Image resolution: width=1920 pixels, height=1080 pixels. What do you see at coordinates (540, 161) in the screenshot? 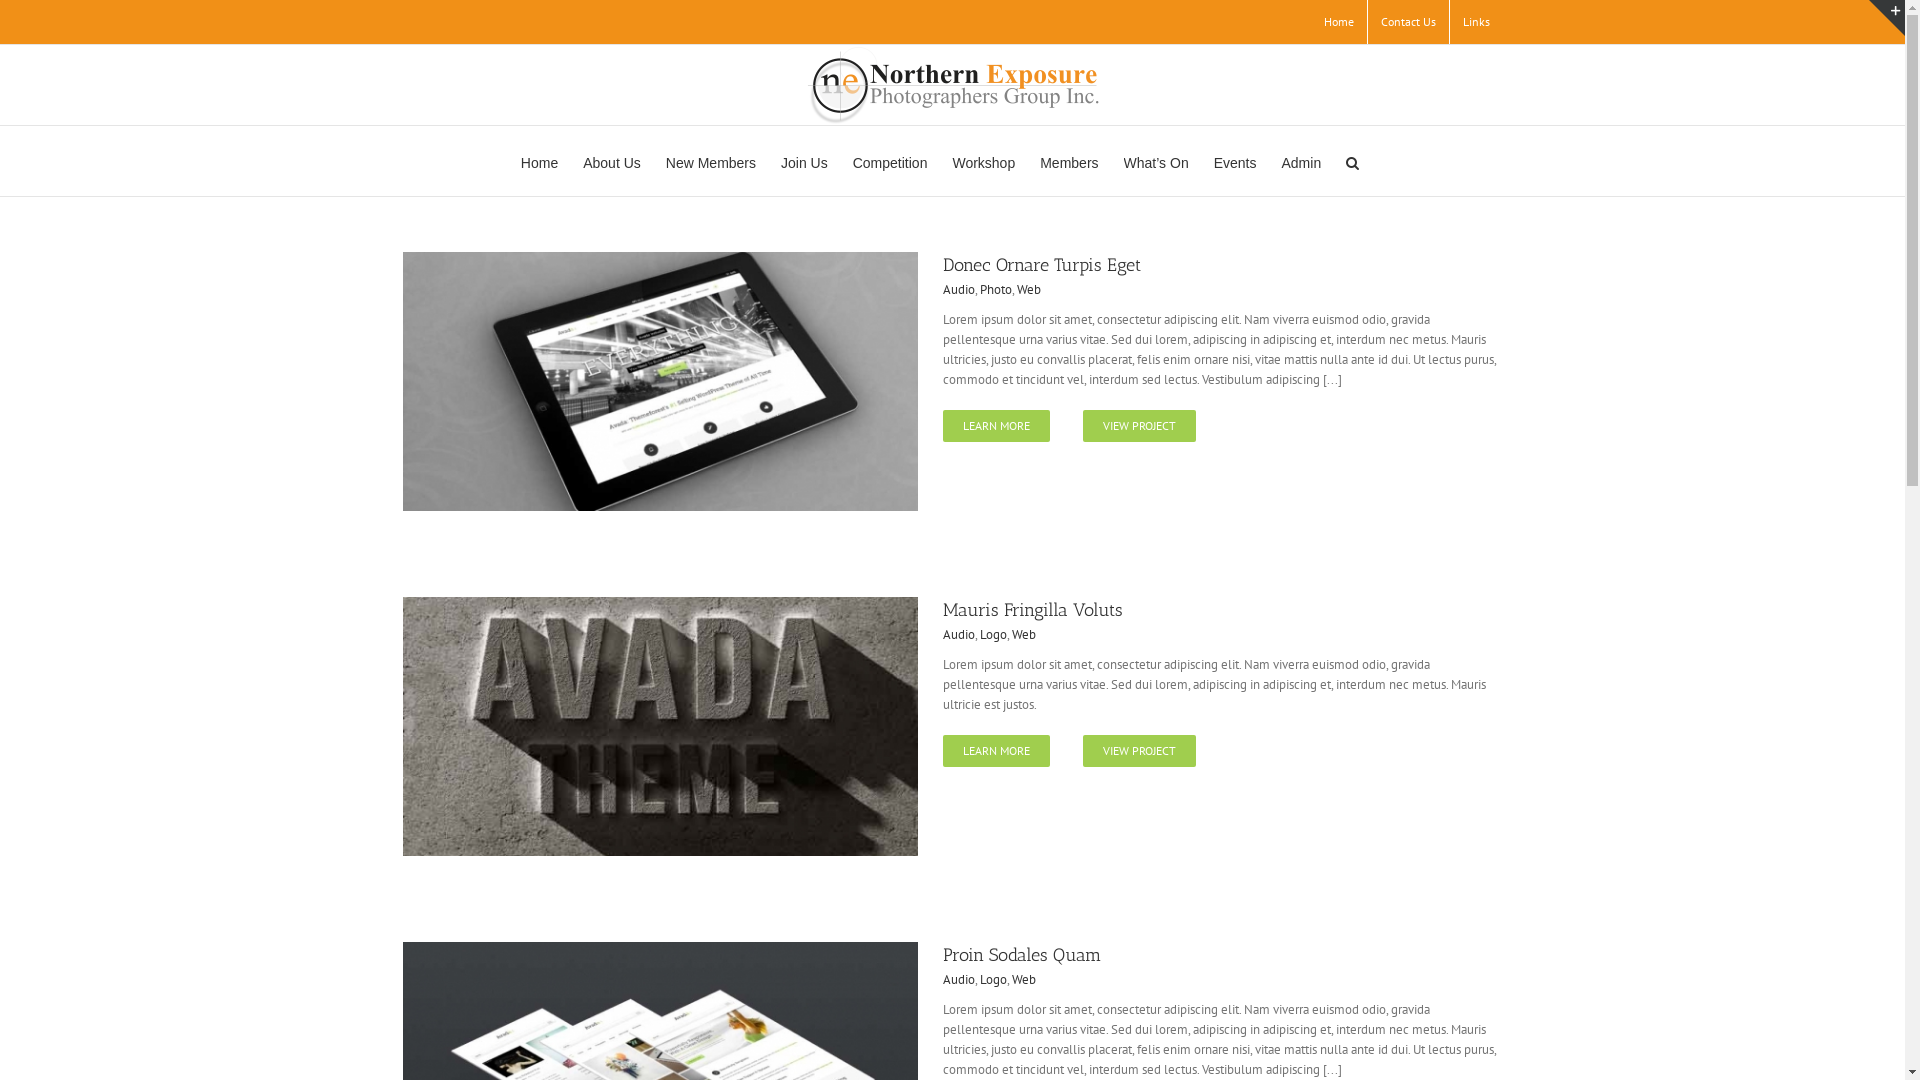
I see `Home` at bounding box center [540, 161].